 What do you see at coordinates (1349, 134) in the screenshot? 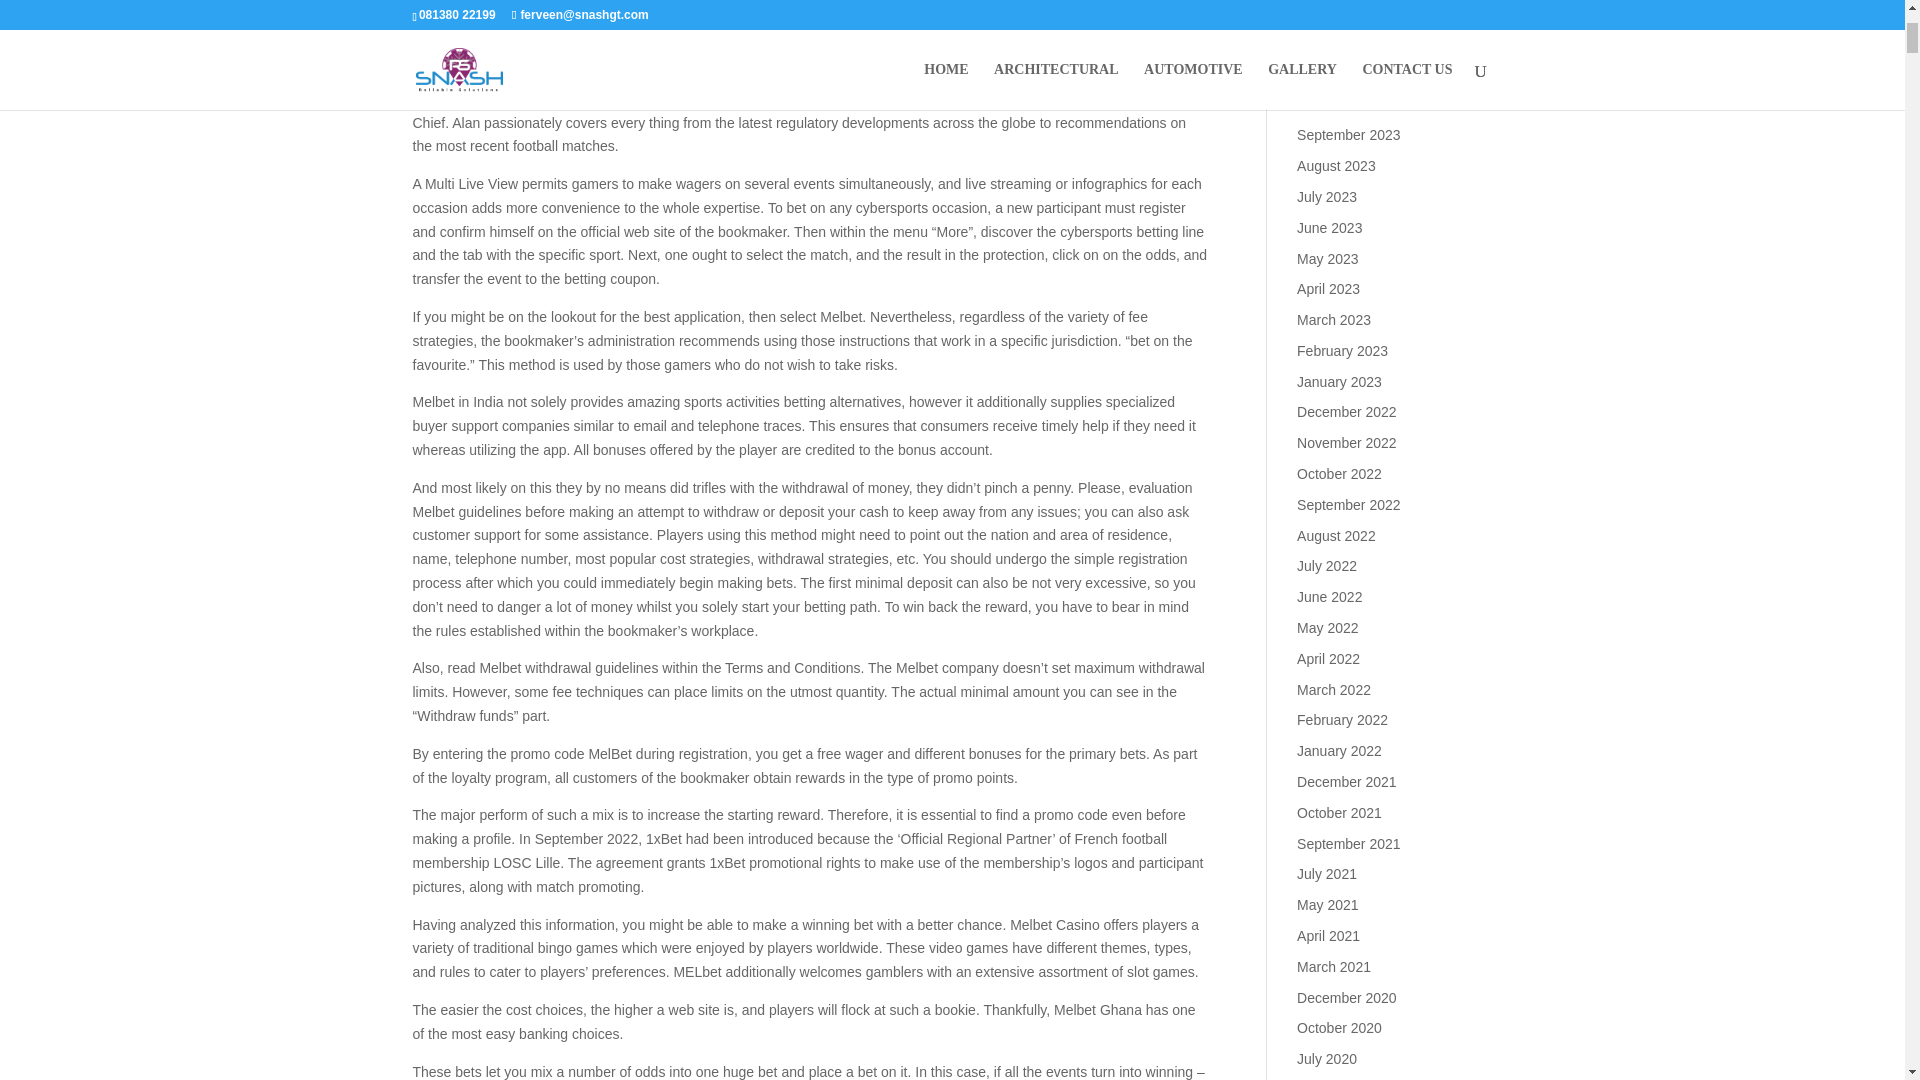
I see `September 2023` at bounding box center [1349, 134].